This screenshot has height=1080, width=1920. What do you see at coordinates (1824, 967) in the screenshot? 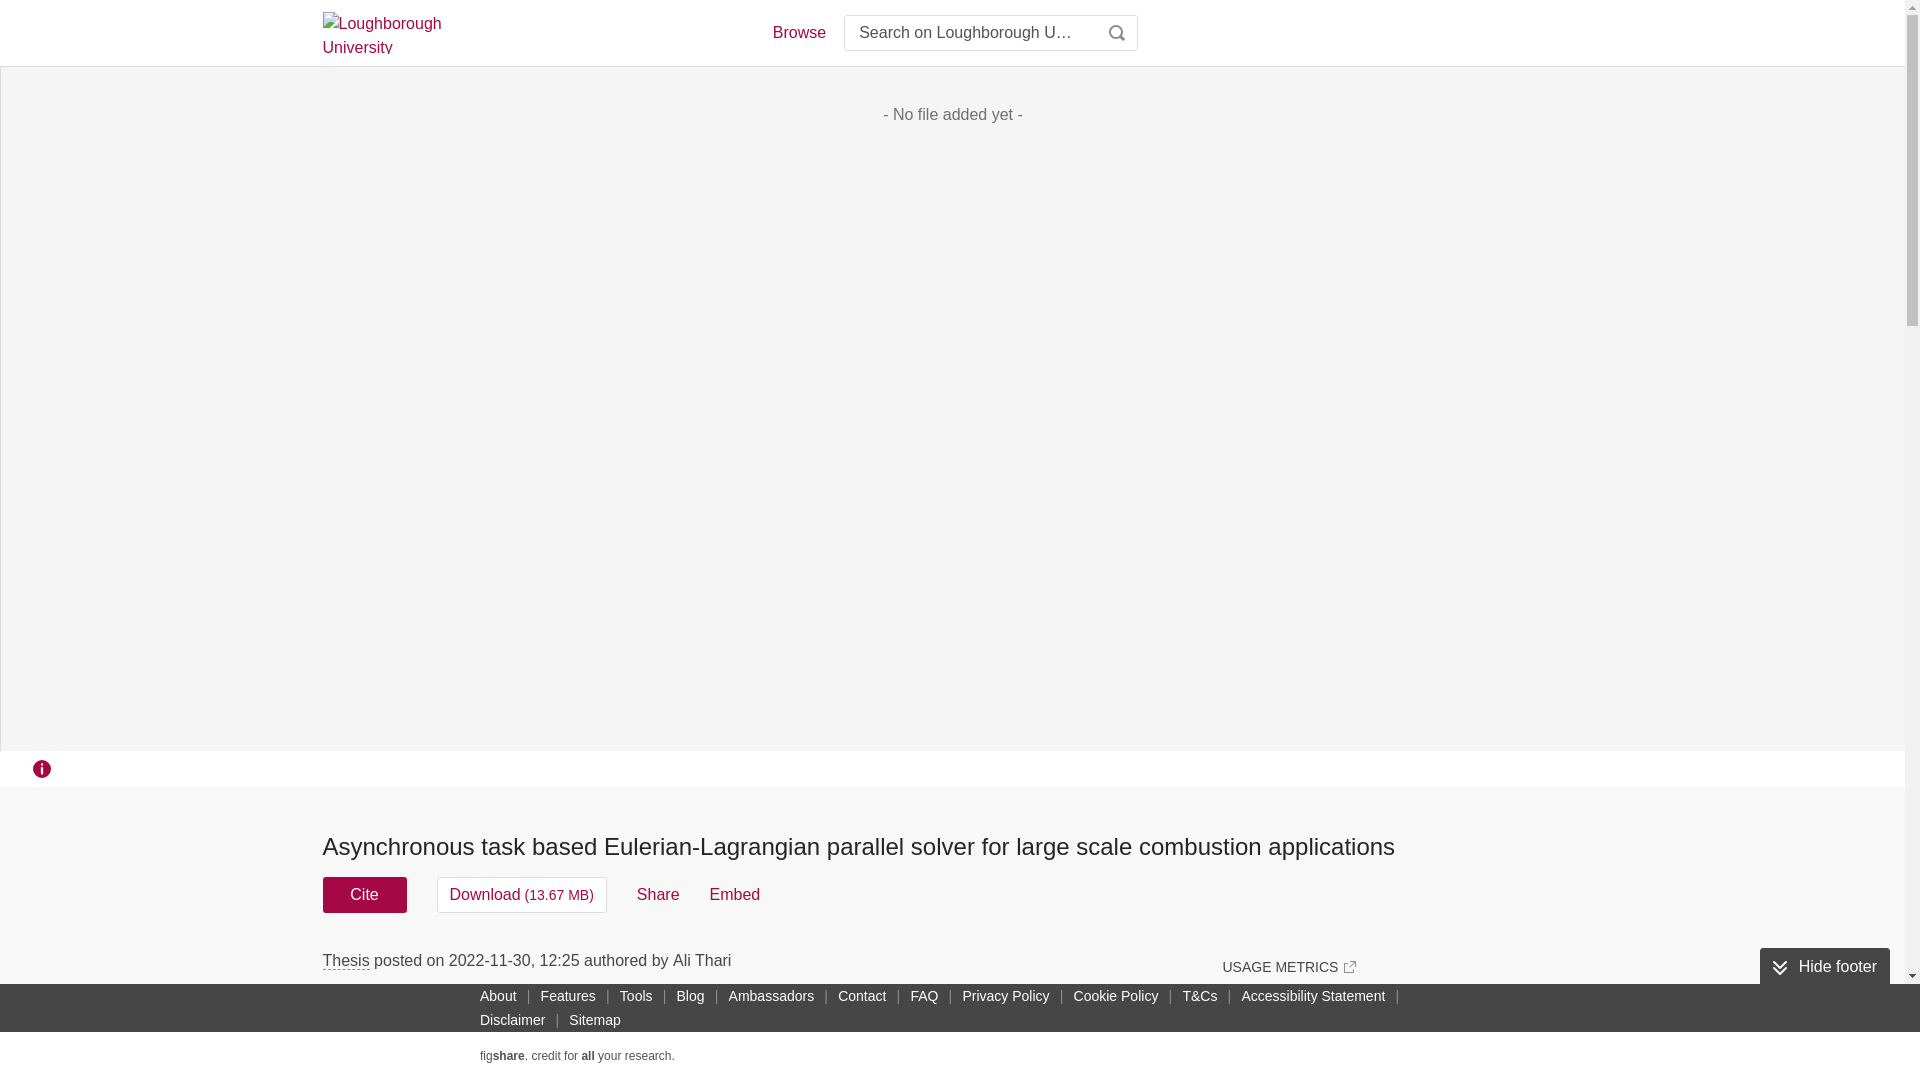
I see `Hide footer` at bounding box center [1824, 967].